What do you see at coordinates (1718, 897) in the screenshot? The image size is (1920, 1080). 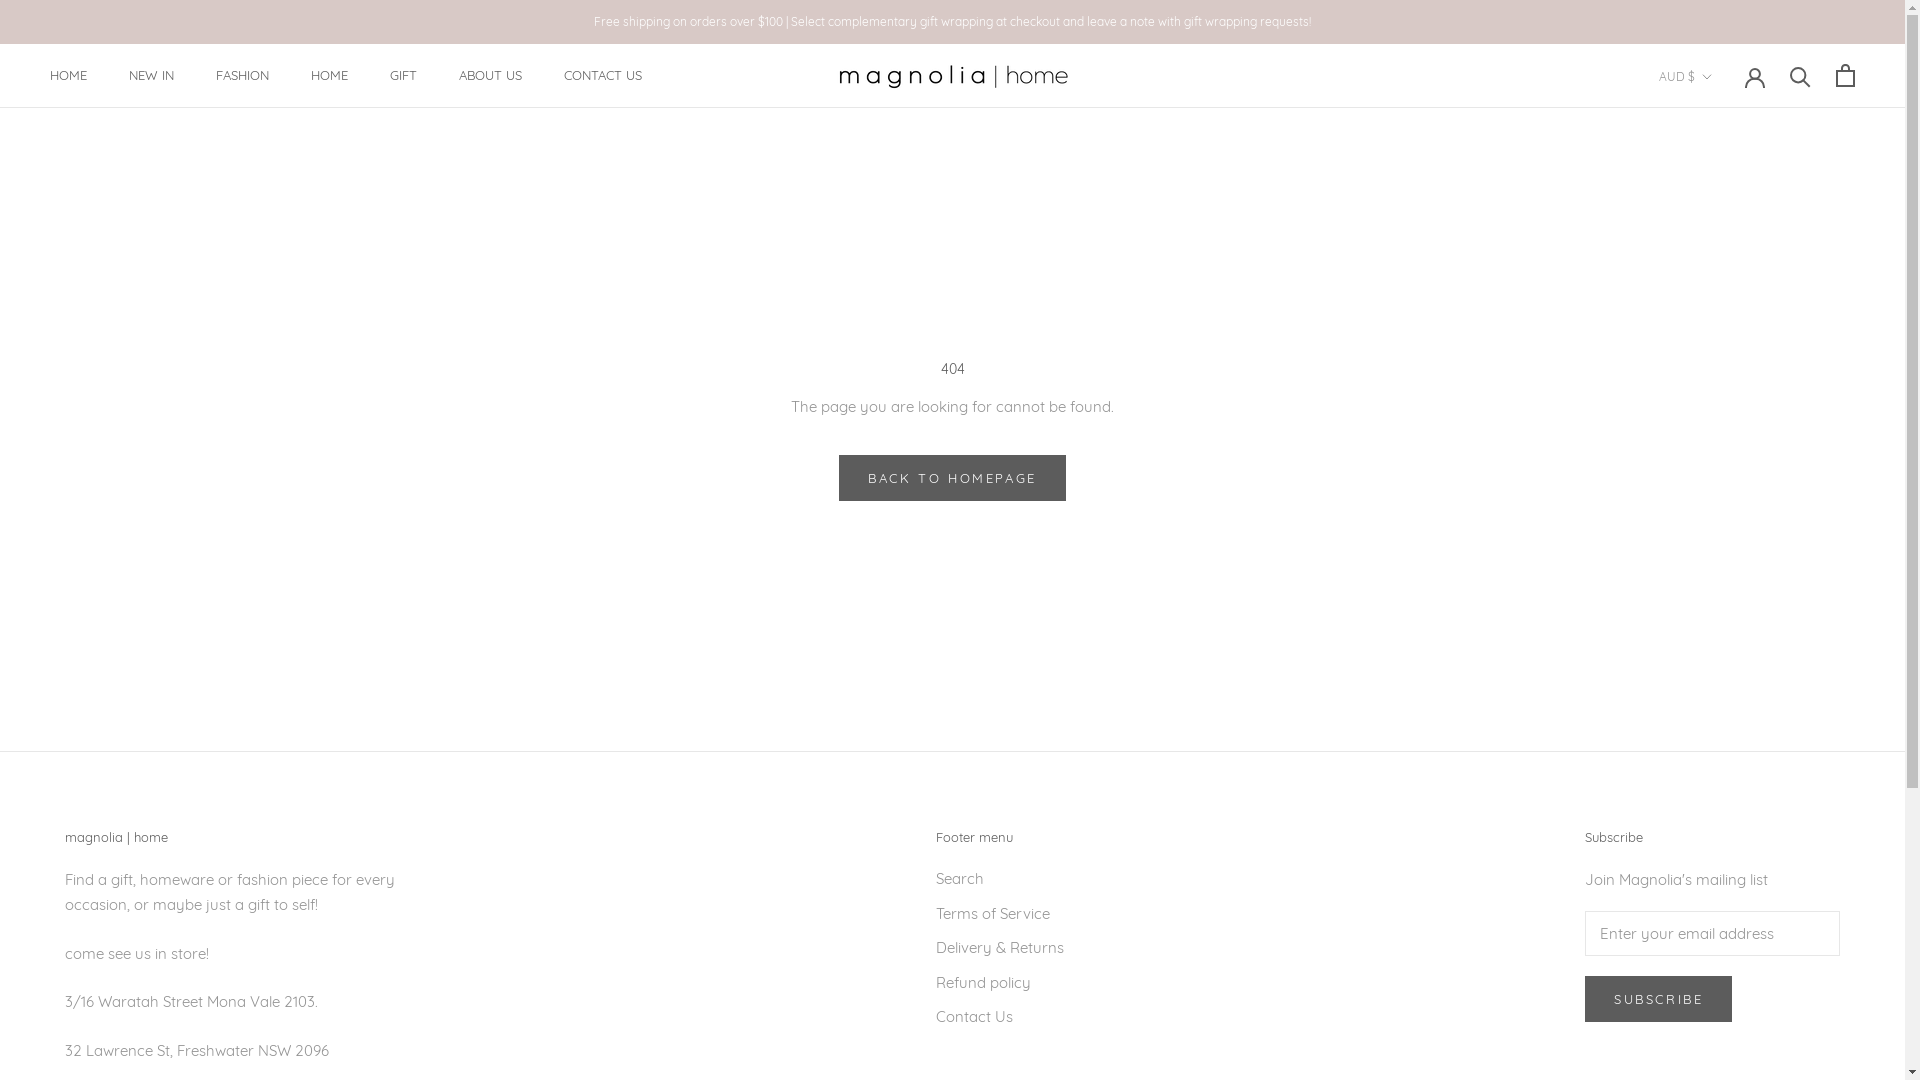 I see `DKK` at bounding box center [1718, 897].